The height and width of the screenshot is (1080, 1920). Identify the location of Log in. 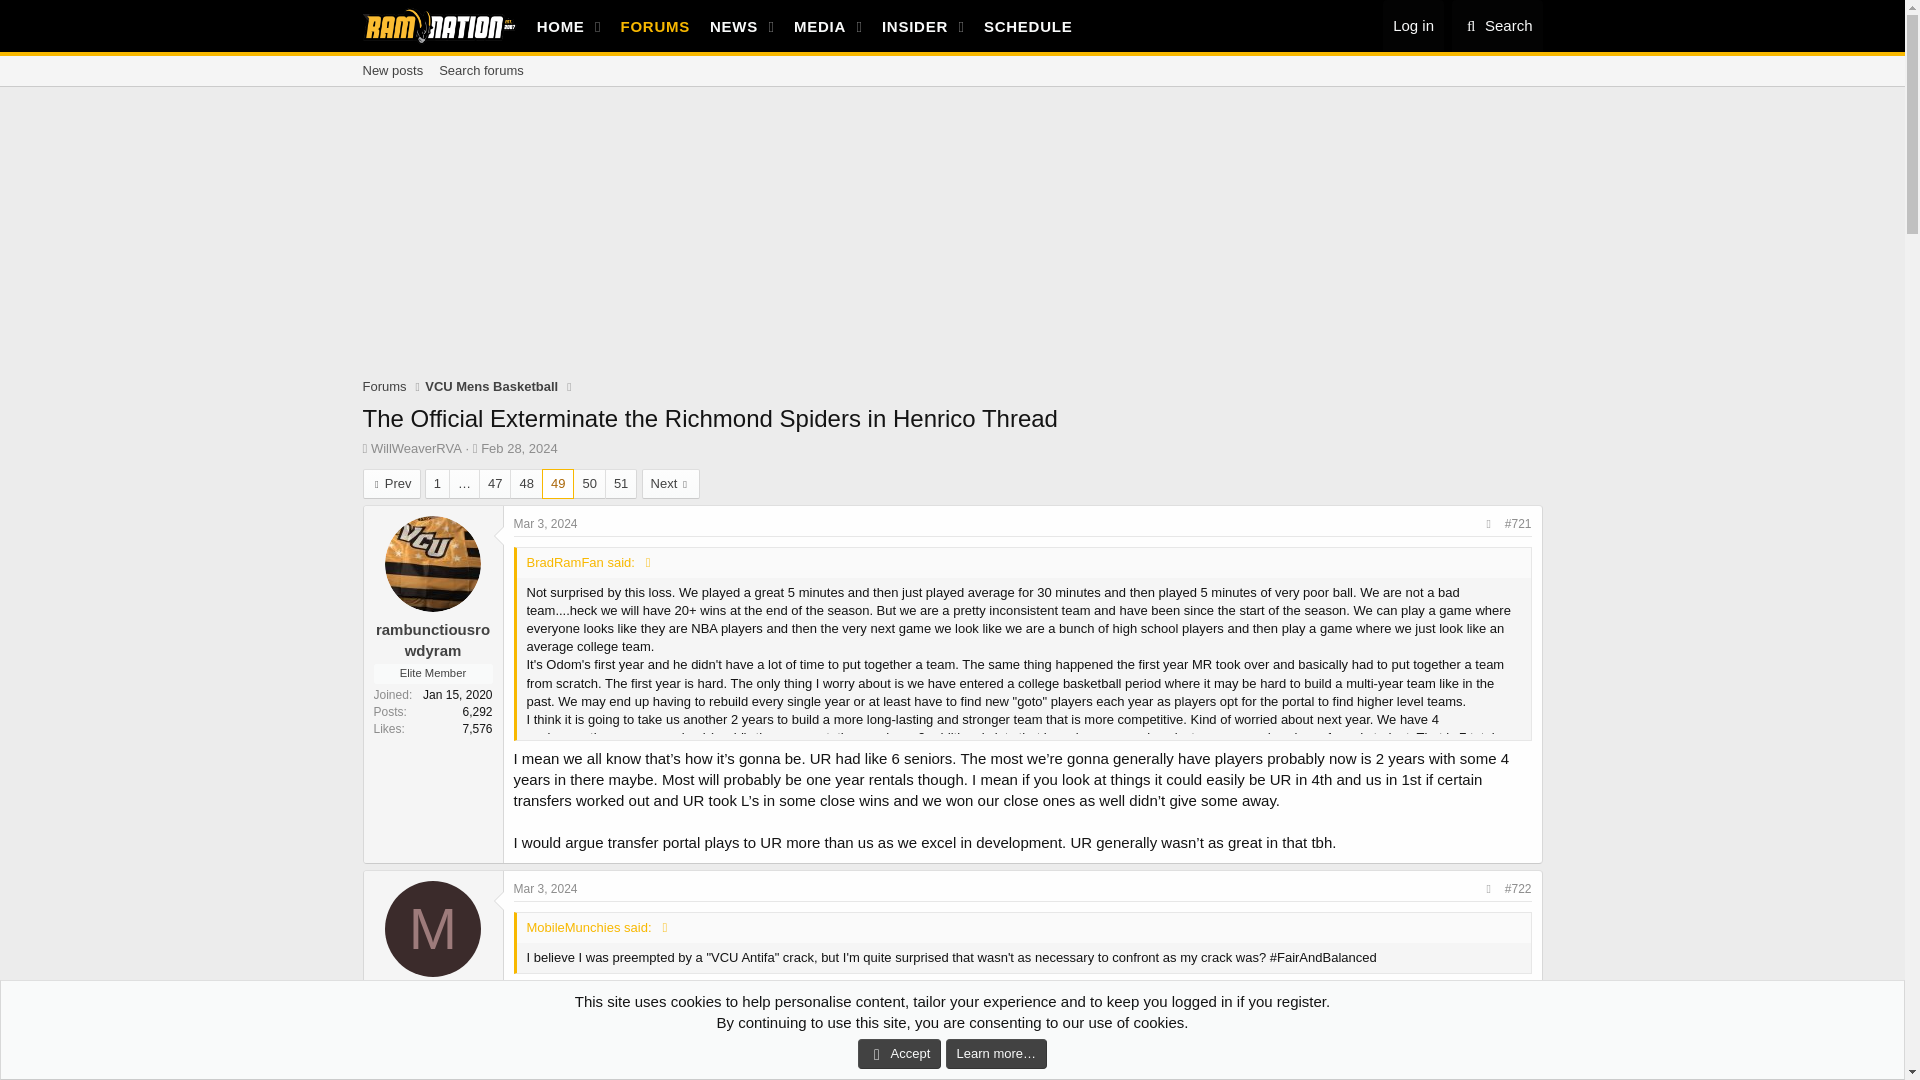
(804, 26).